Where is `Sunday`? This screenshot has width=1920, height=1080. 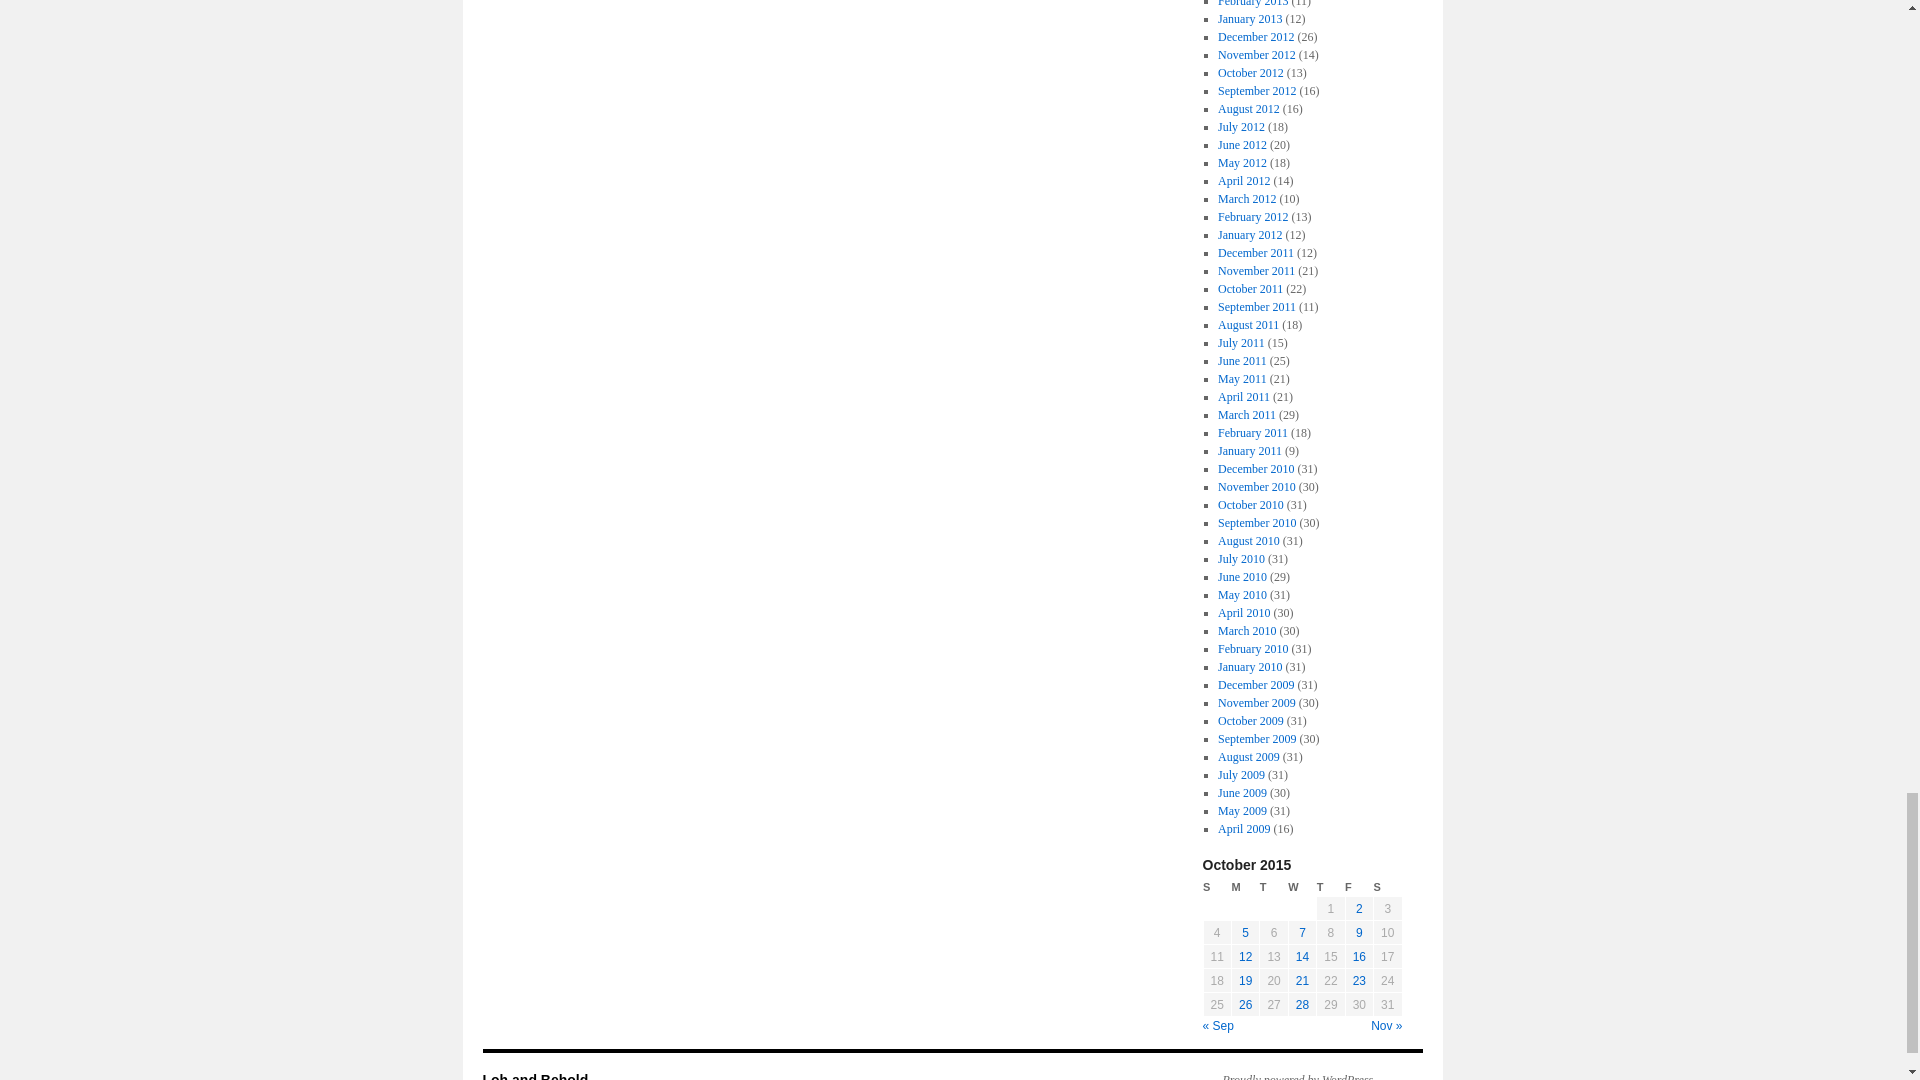 Sunday is located at coordinates (1216, 888).